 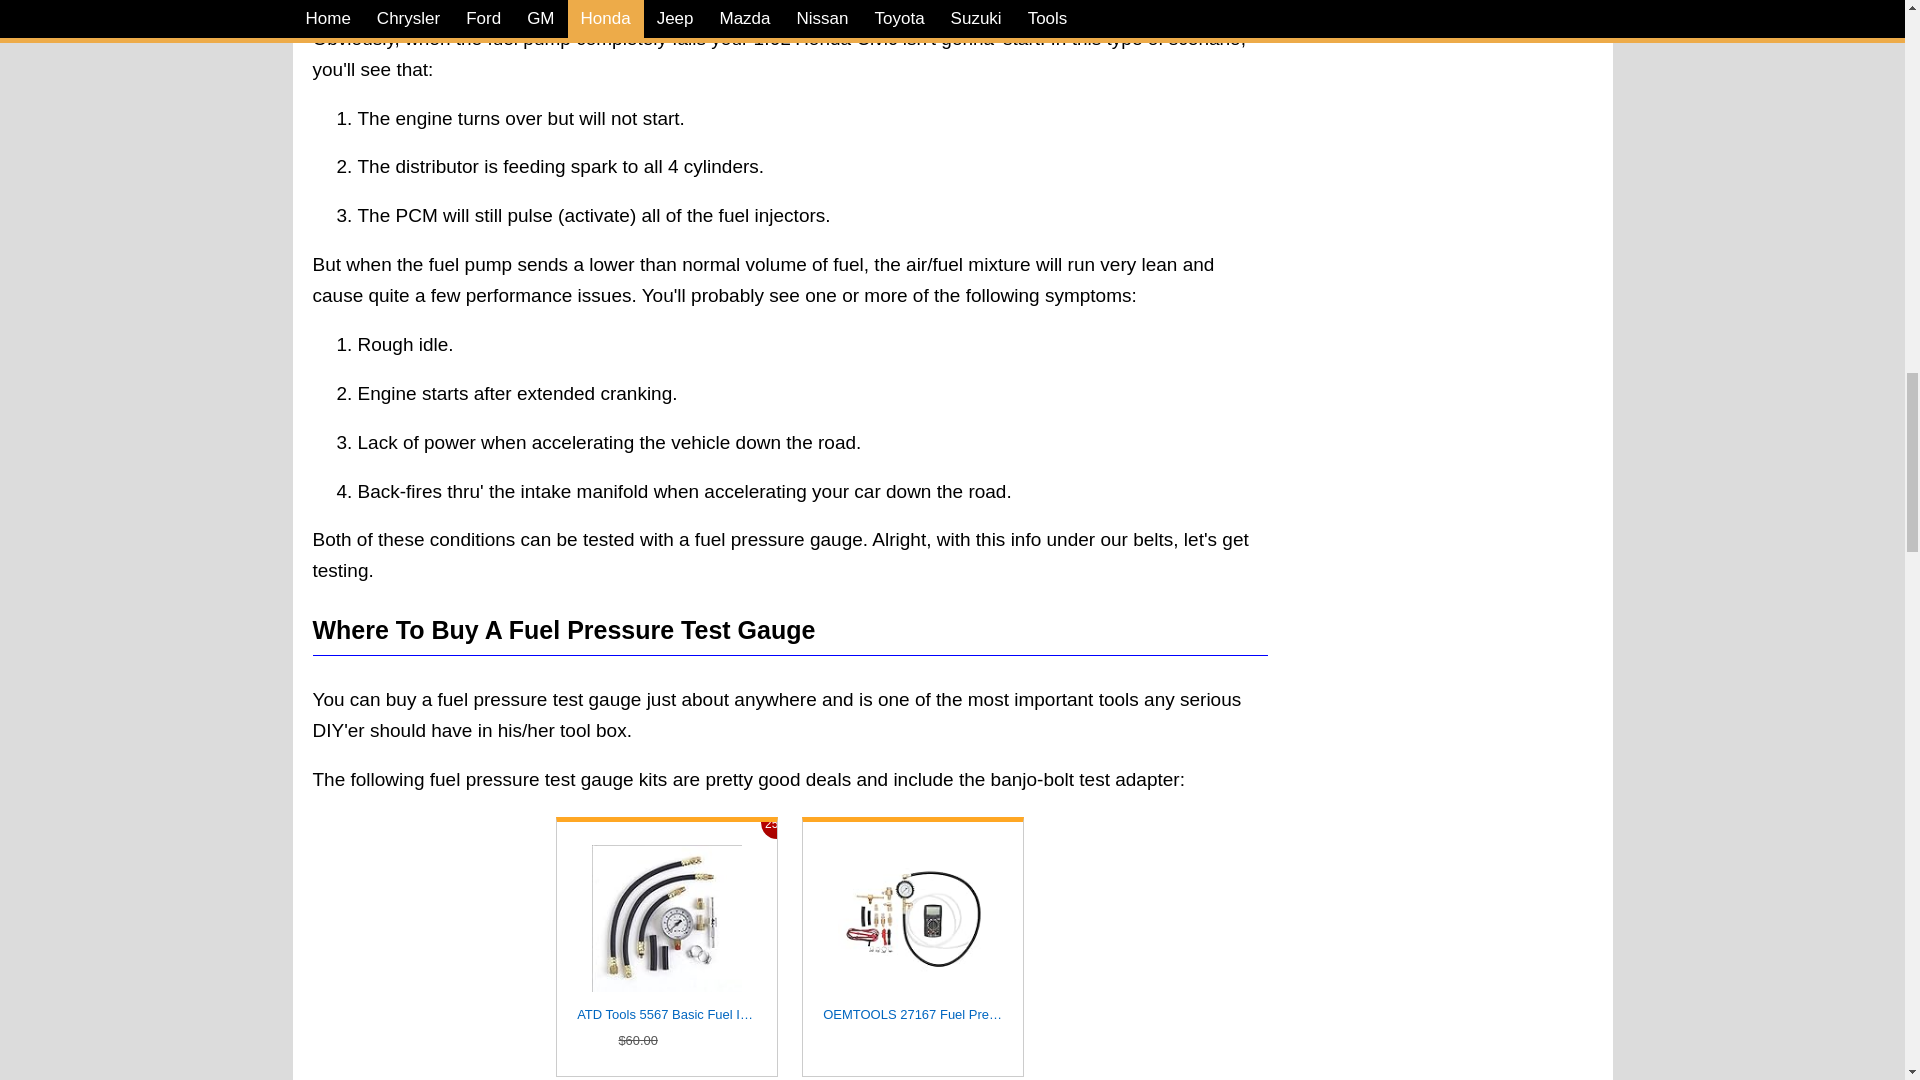 I want to click on ATD Tools 5567 Basic Fuel Injection Pressure Tester, so click(x=666, y=1016).